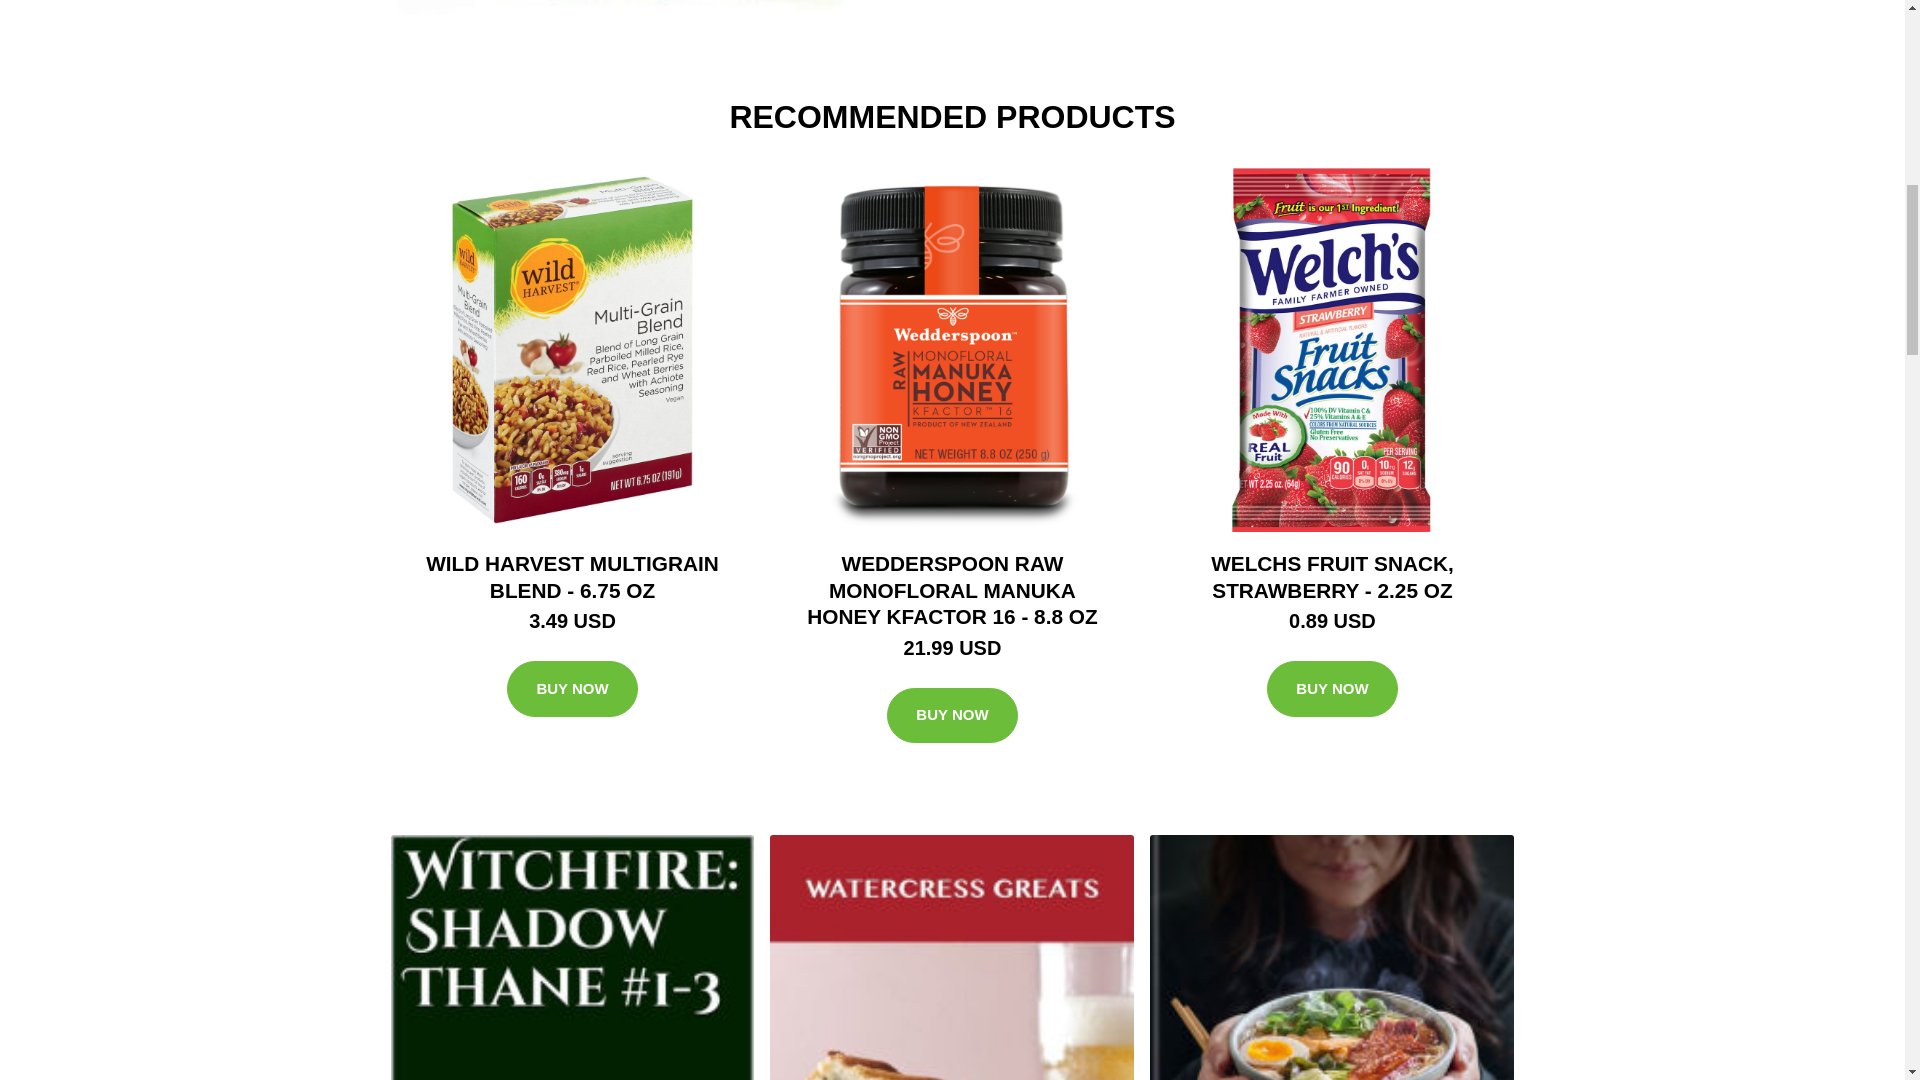 The height and width of the screenshot is (1080, 1920). I want to click on WILD HARVEST MULTIGRAIN BLEND - 6.75 OZ, so click(572, 576).